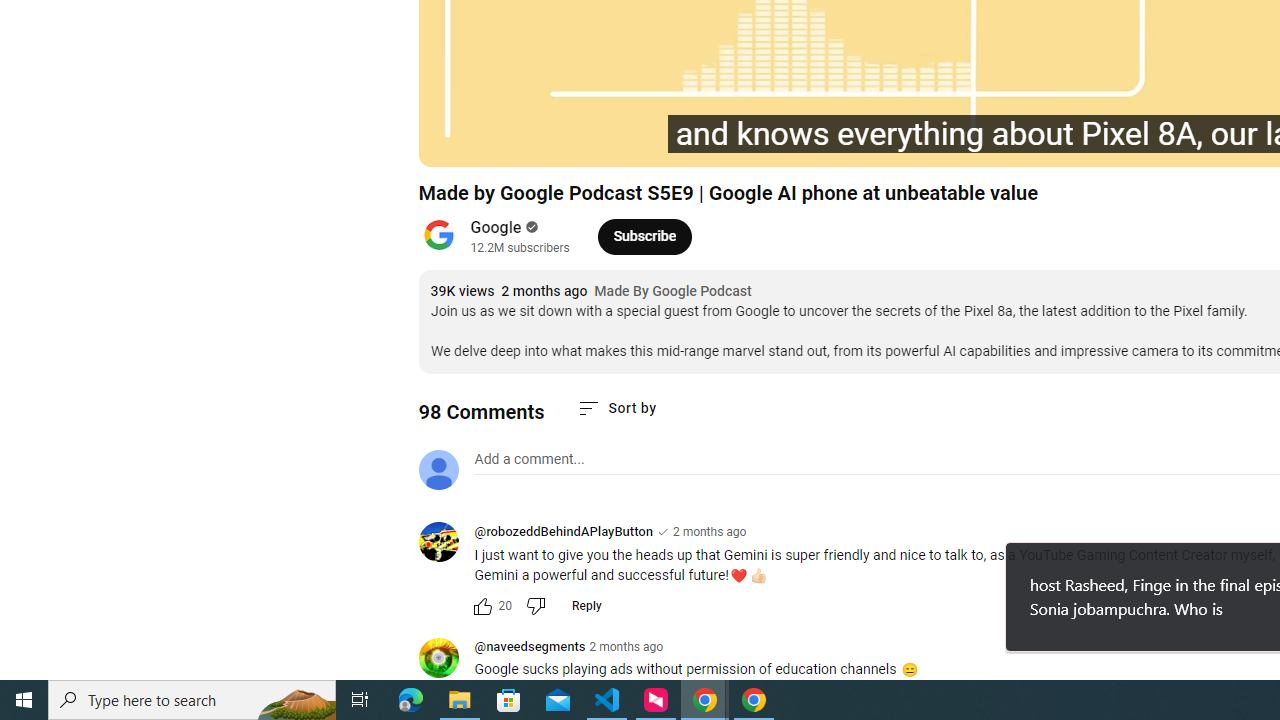 Image resolution: width=1280 pixels, height=720 pixels. What do you see at coordinates (616, 408) in the screenshot?
I see `Sort comments` at bounding box center [616, 408].